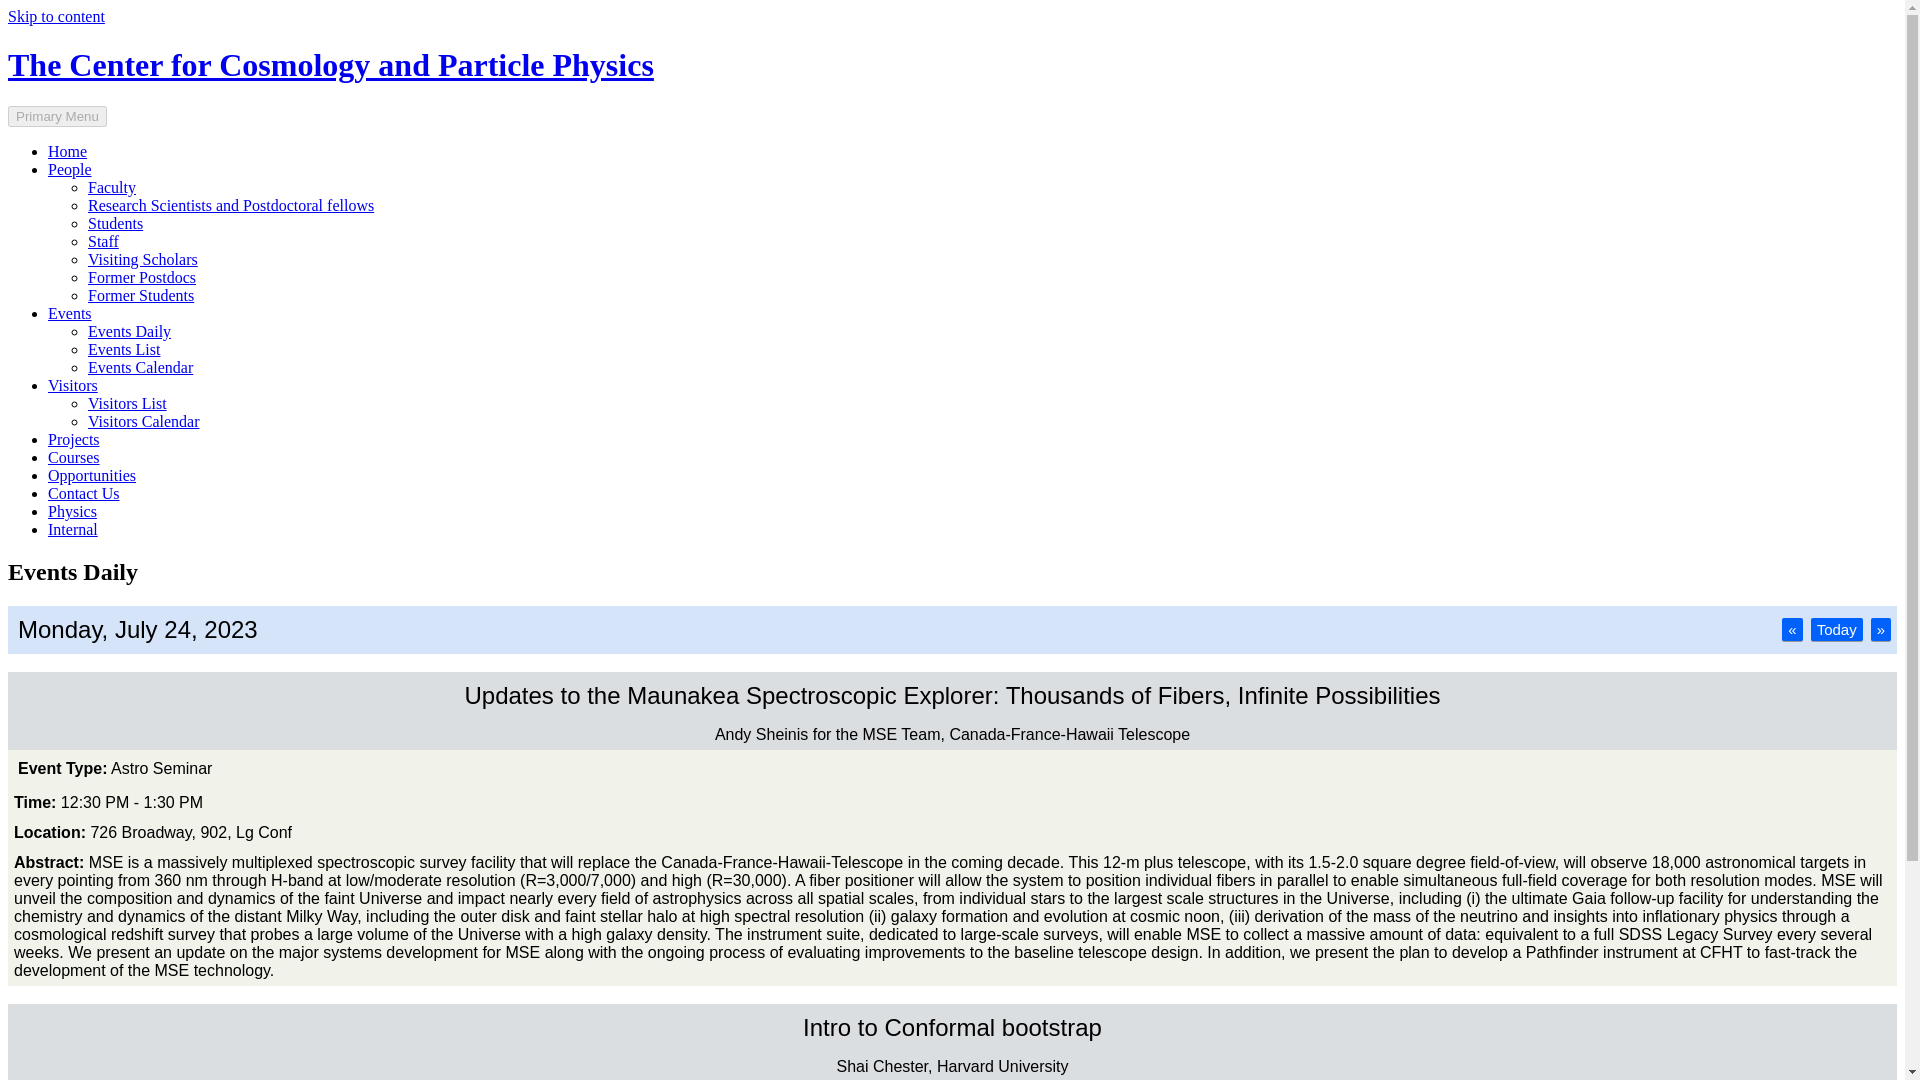  I want to click on Visitors, so click(72, 385).